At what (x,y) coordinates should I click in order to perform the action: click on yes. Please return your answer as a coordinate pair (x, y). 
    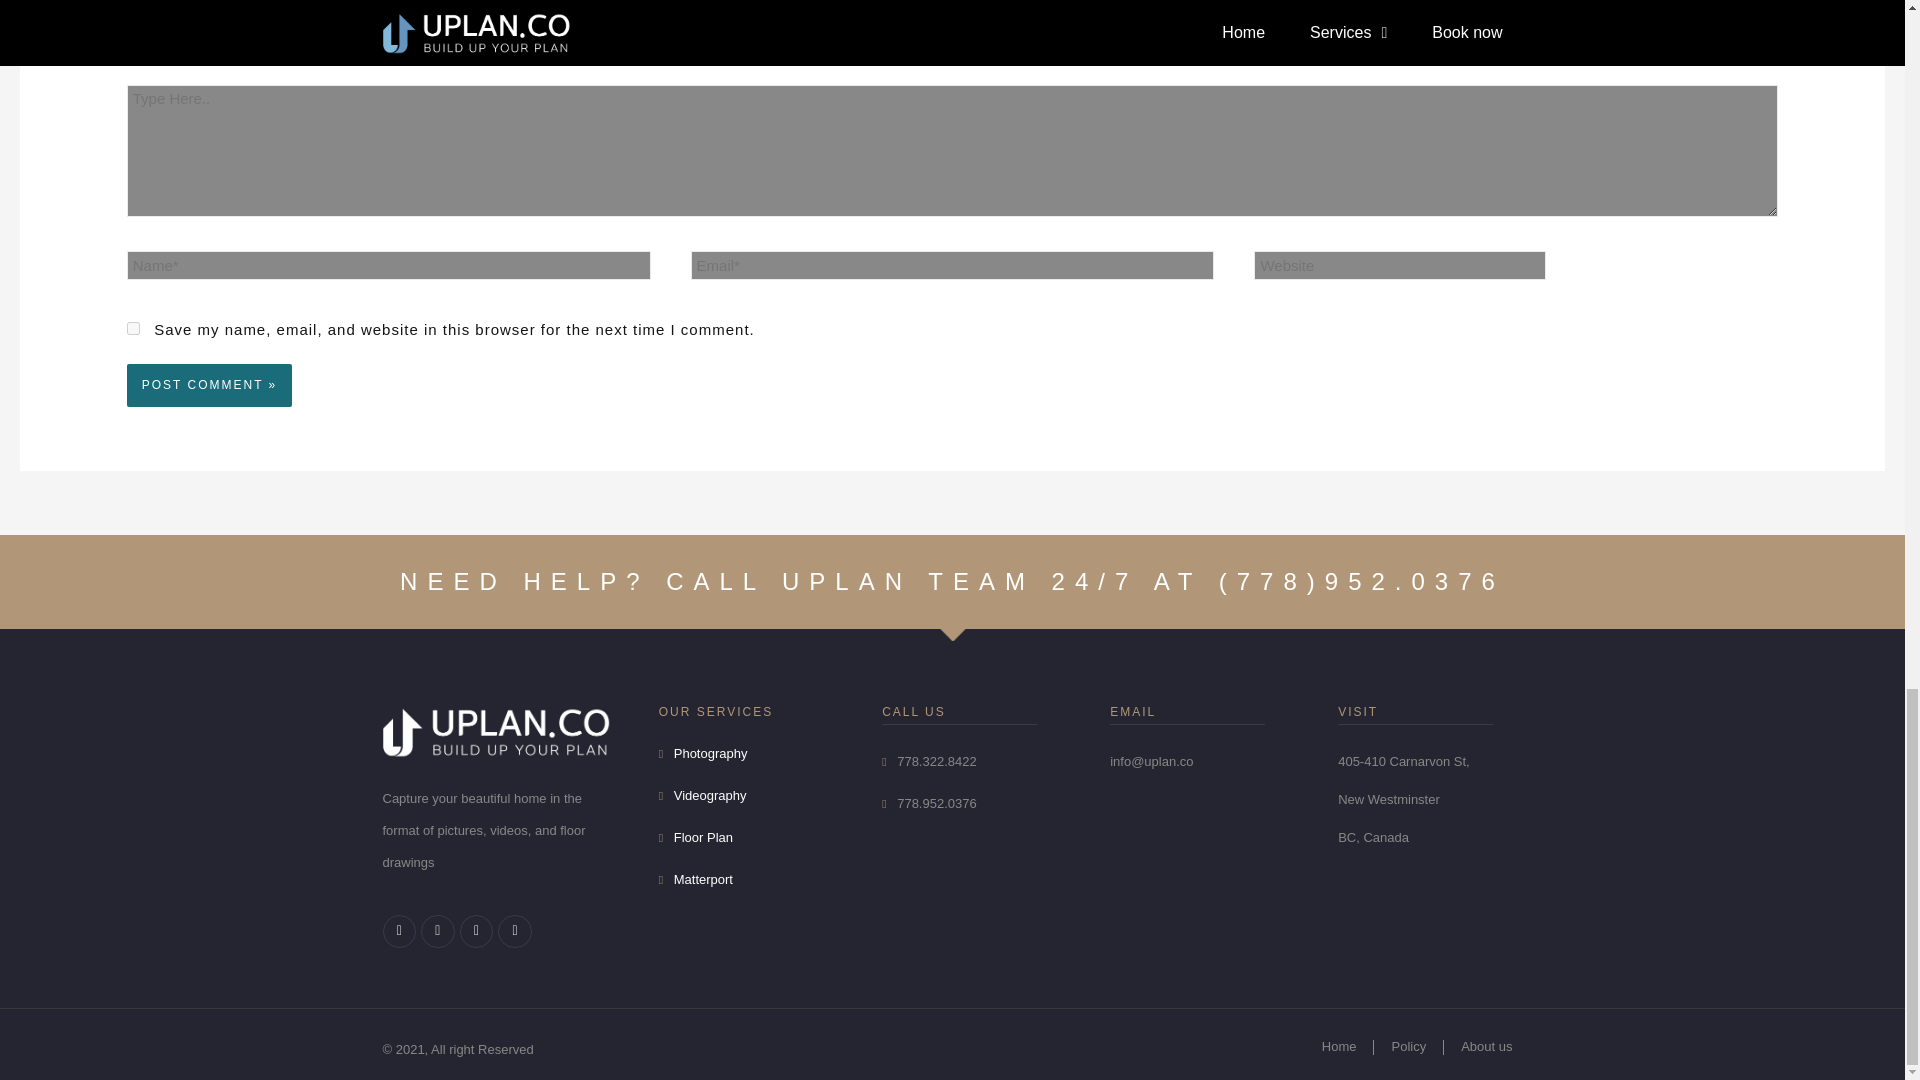
    Looking at the image, I should click on (133, 328).